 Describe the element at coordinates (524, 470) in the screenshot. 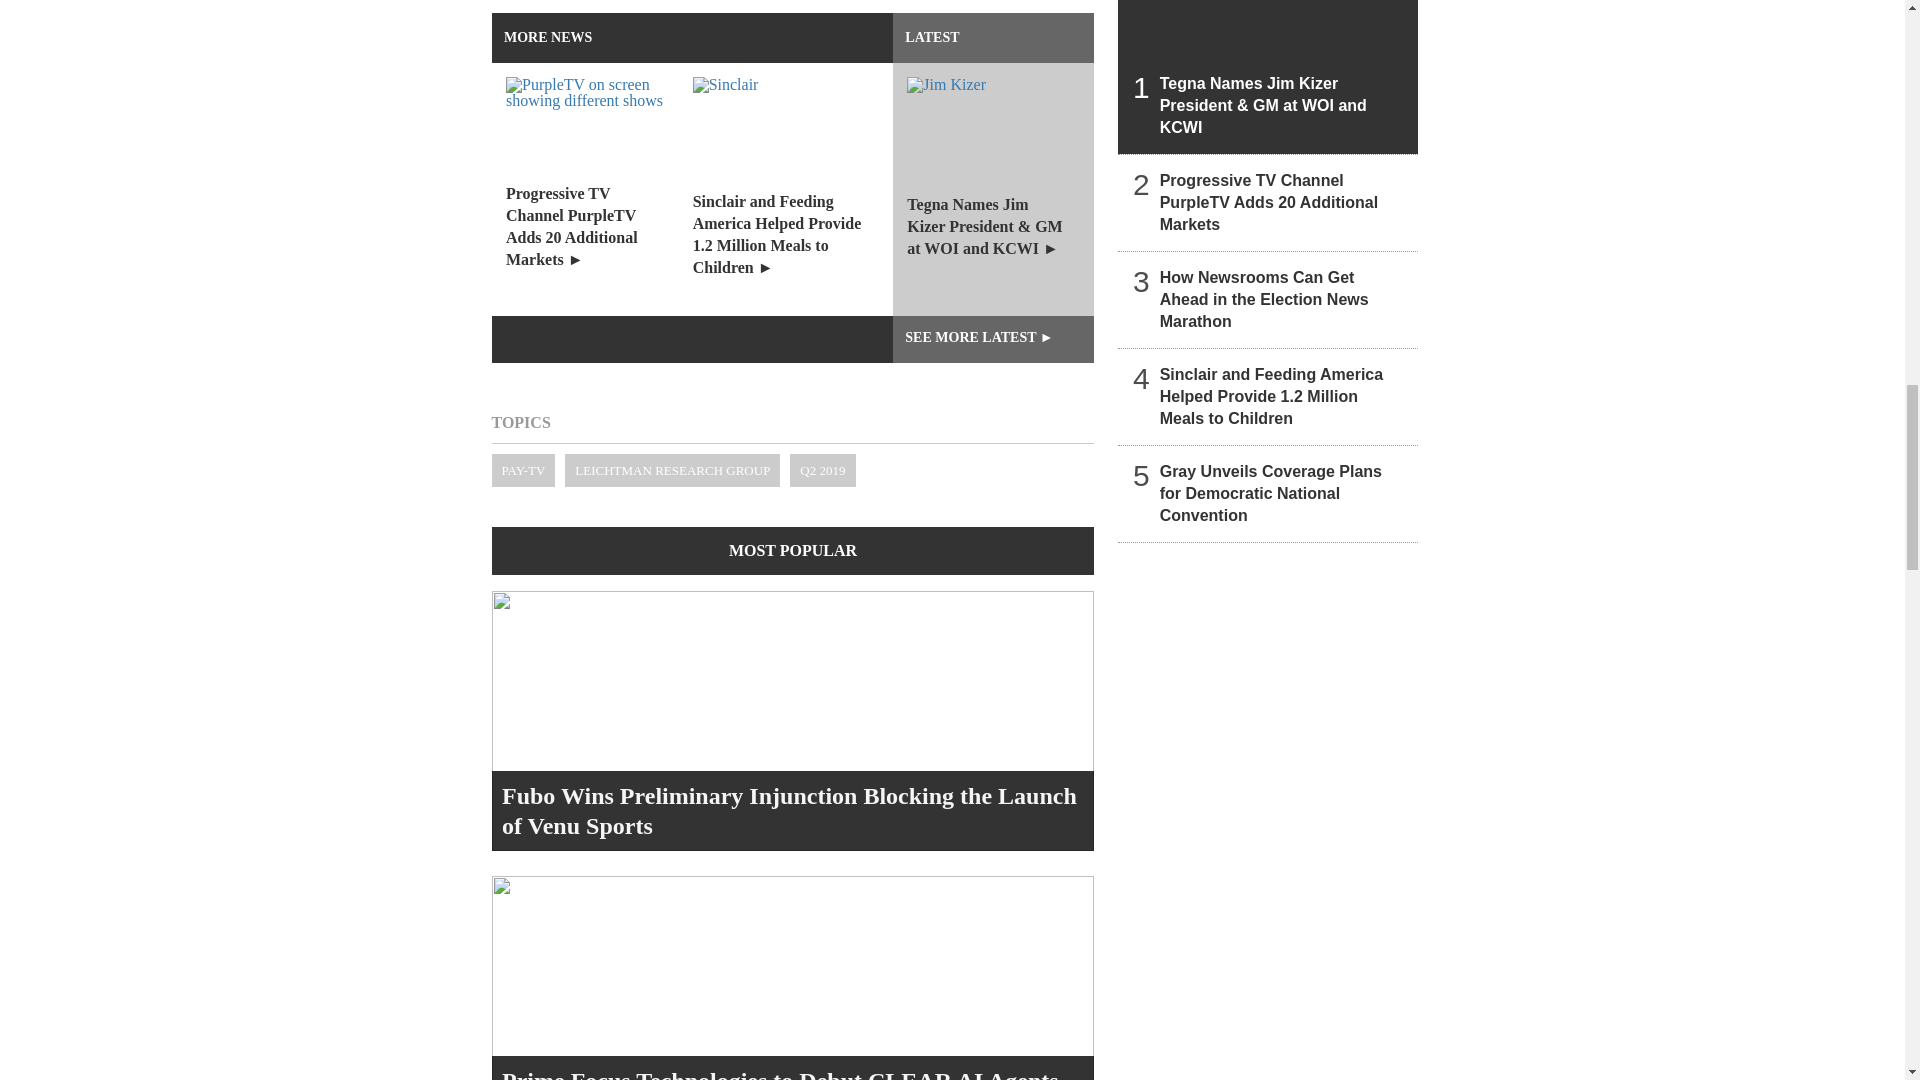

I see `PAY-TV` at that location.